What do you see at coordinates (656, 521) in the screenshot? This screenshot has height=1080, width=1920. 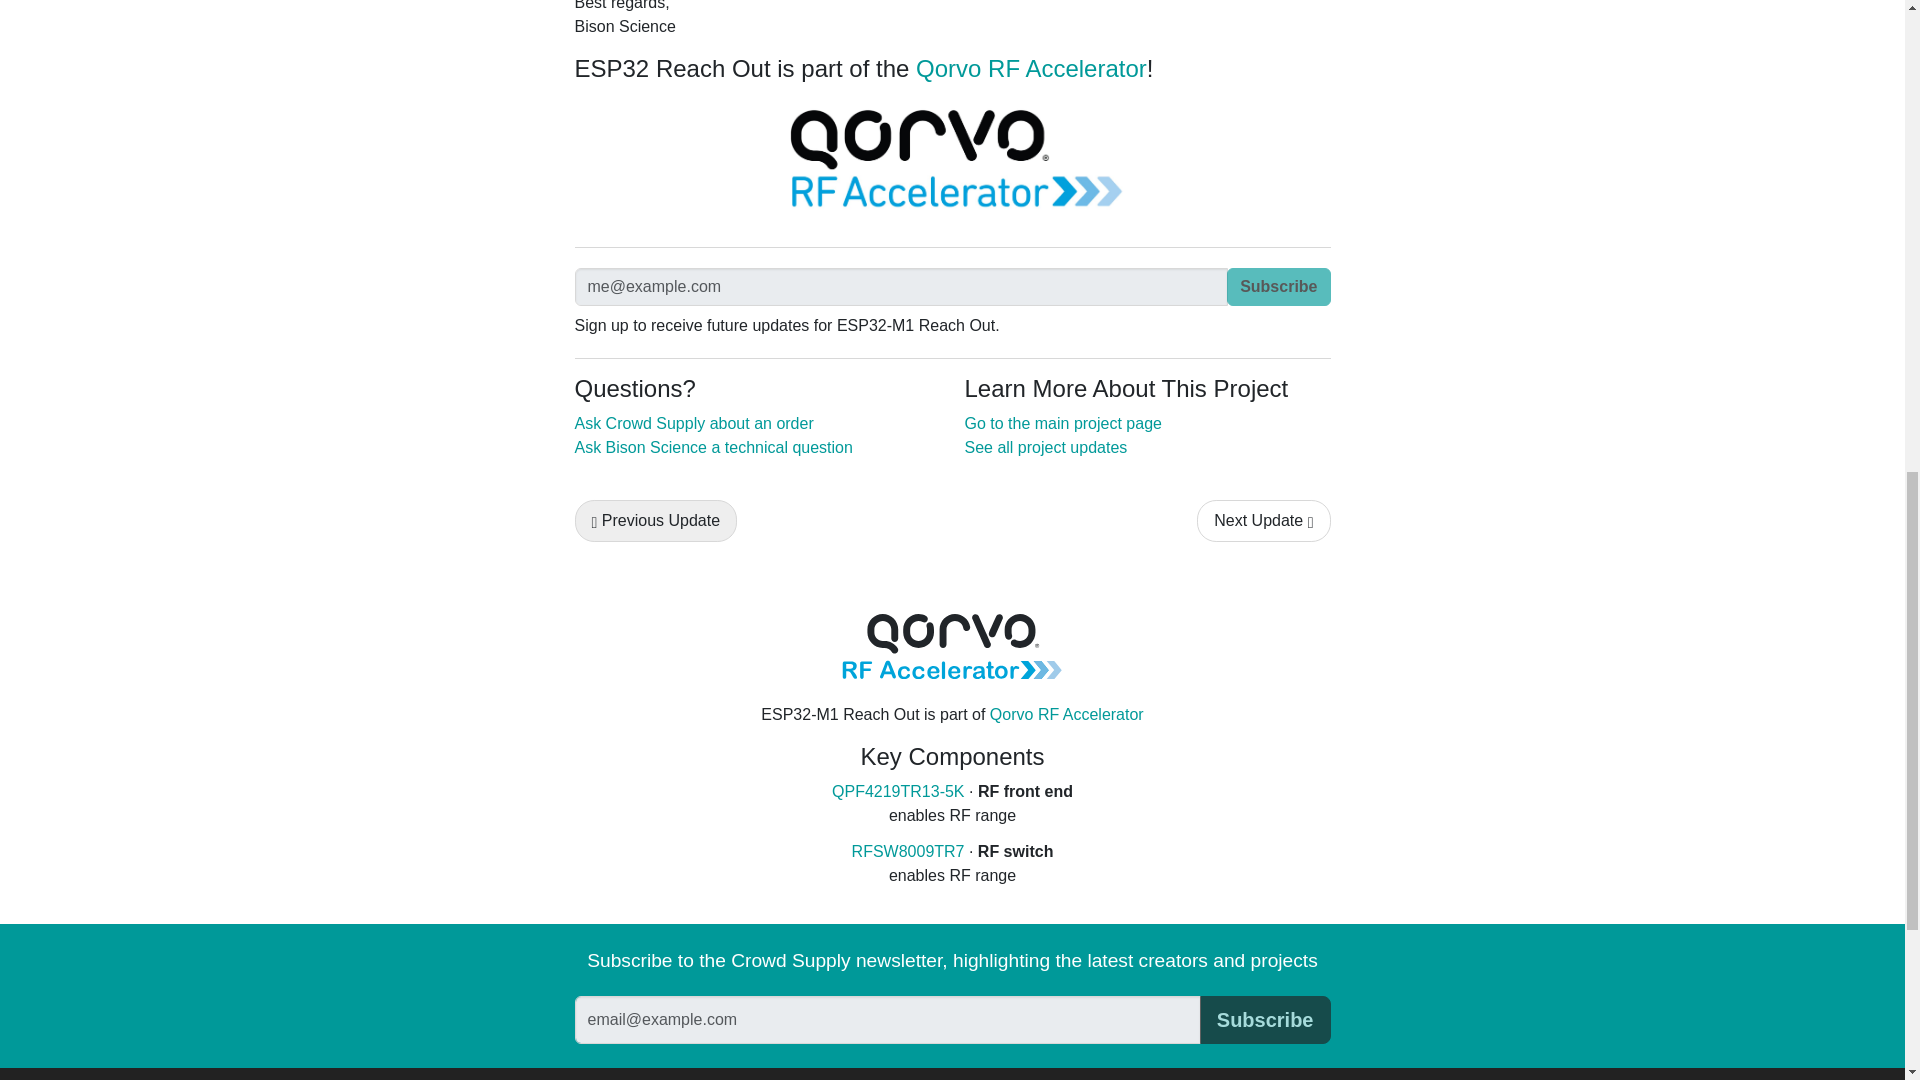 I see `Previous Update` at bounding box center [656, 521].